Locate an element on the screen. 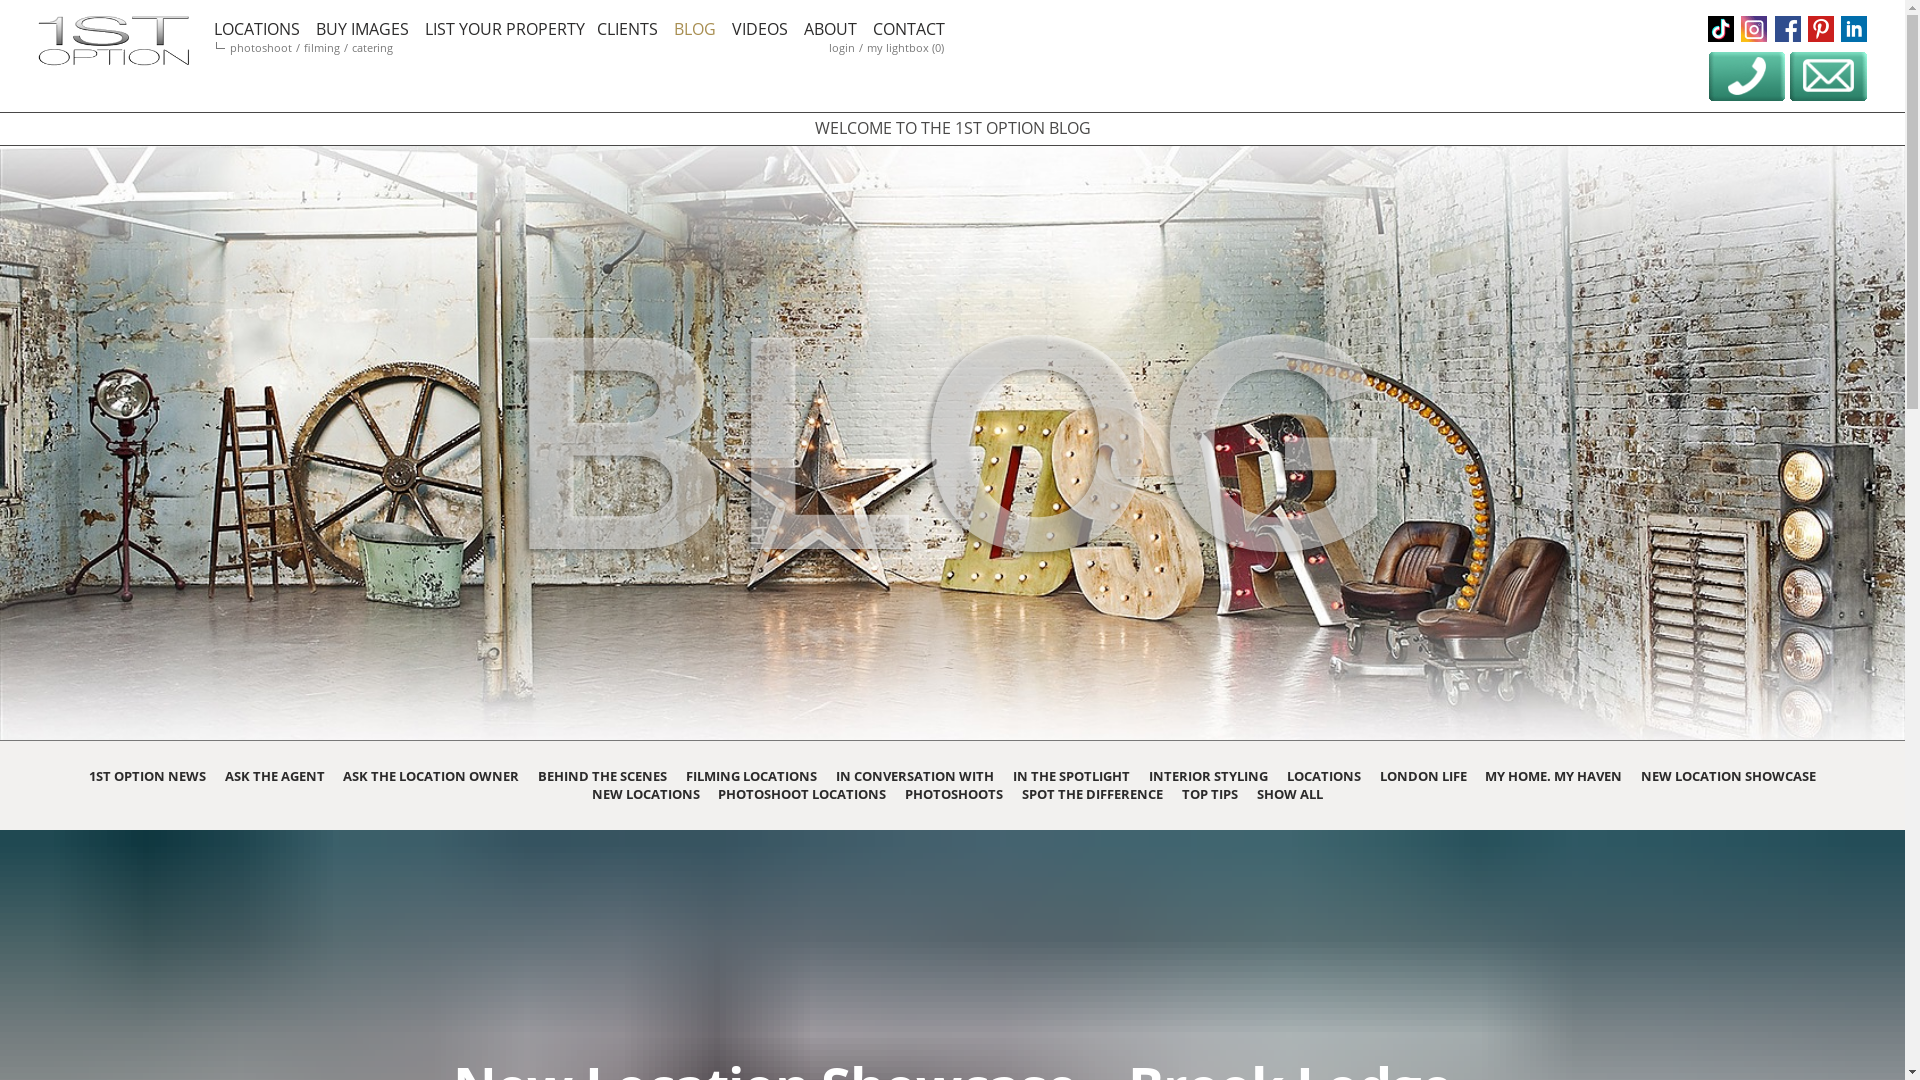  TOP TIPS is located at coordinates (1210, 794).